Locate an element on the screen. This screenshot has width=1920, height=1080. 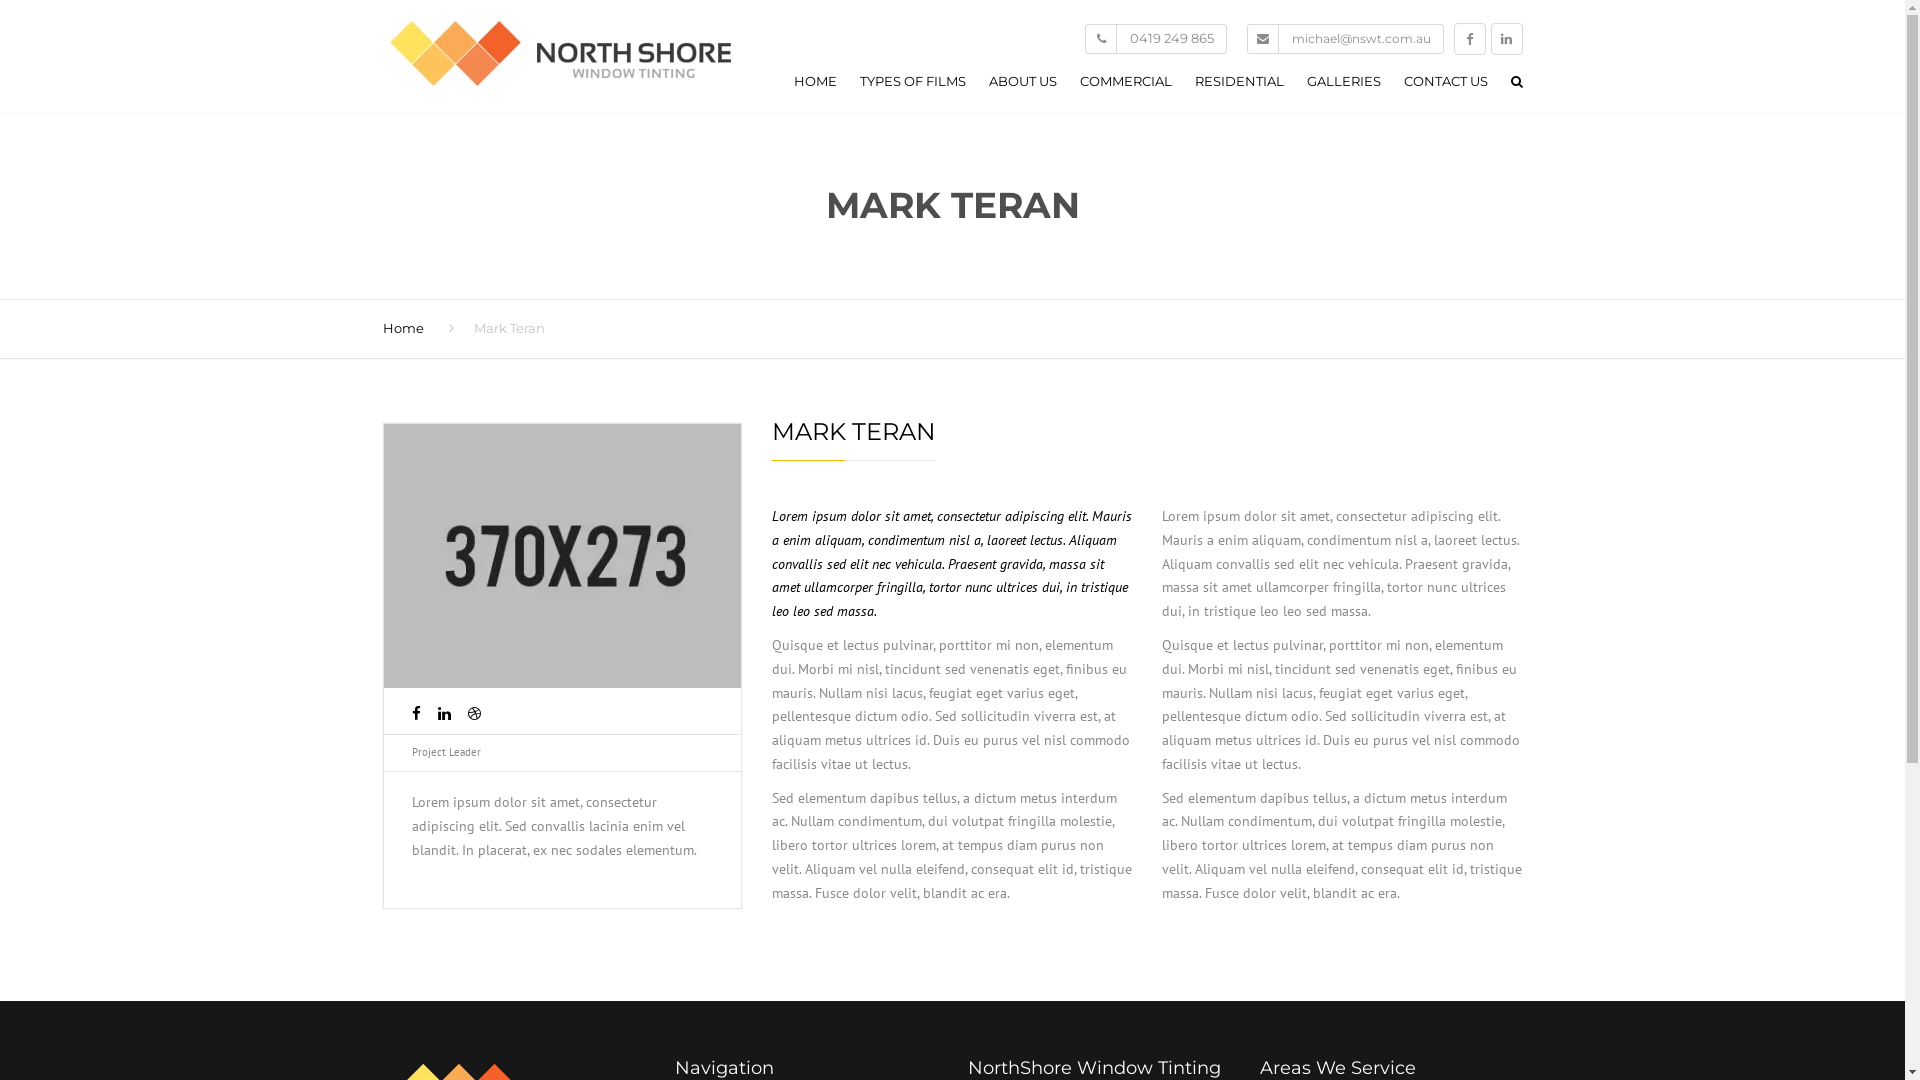
ABOUT US is located at coordinates (1022, 86).